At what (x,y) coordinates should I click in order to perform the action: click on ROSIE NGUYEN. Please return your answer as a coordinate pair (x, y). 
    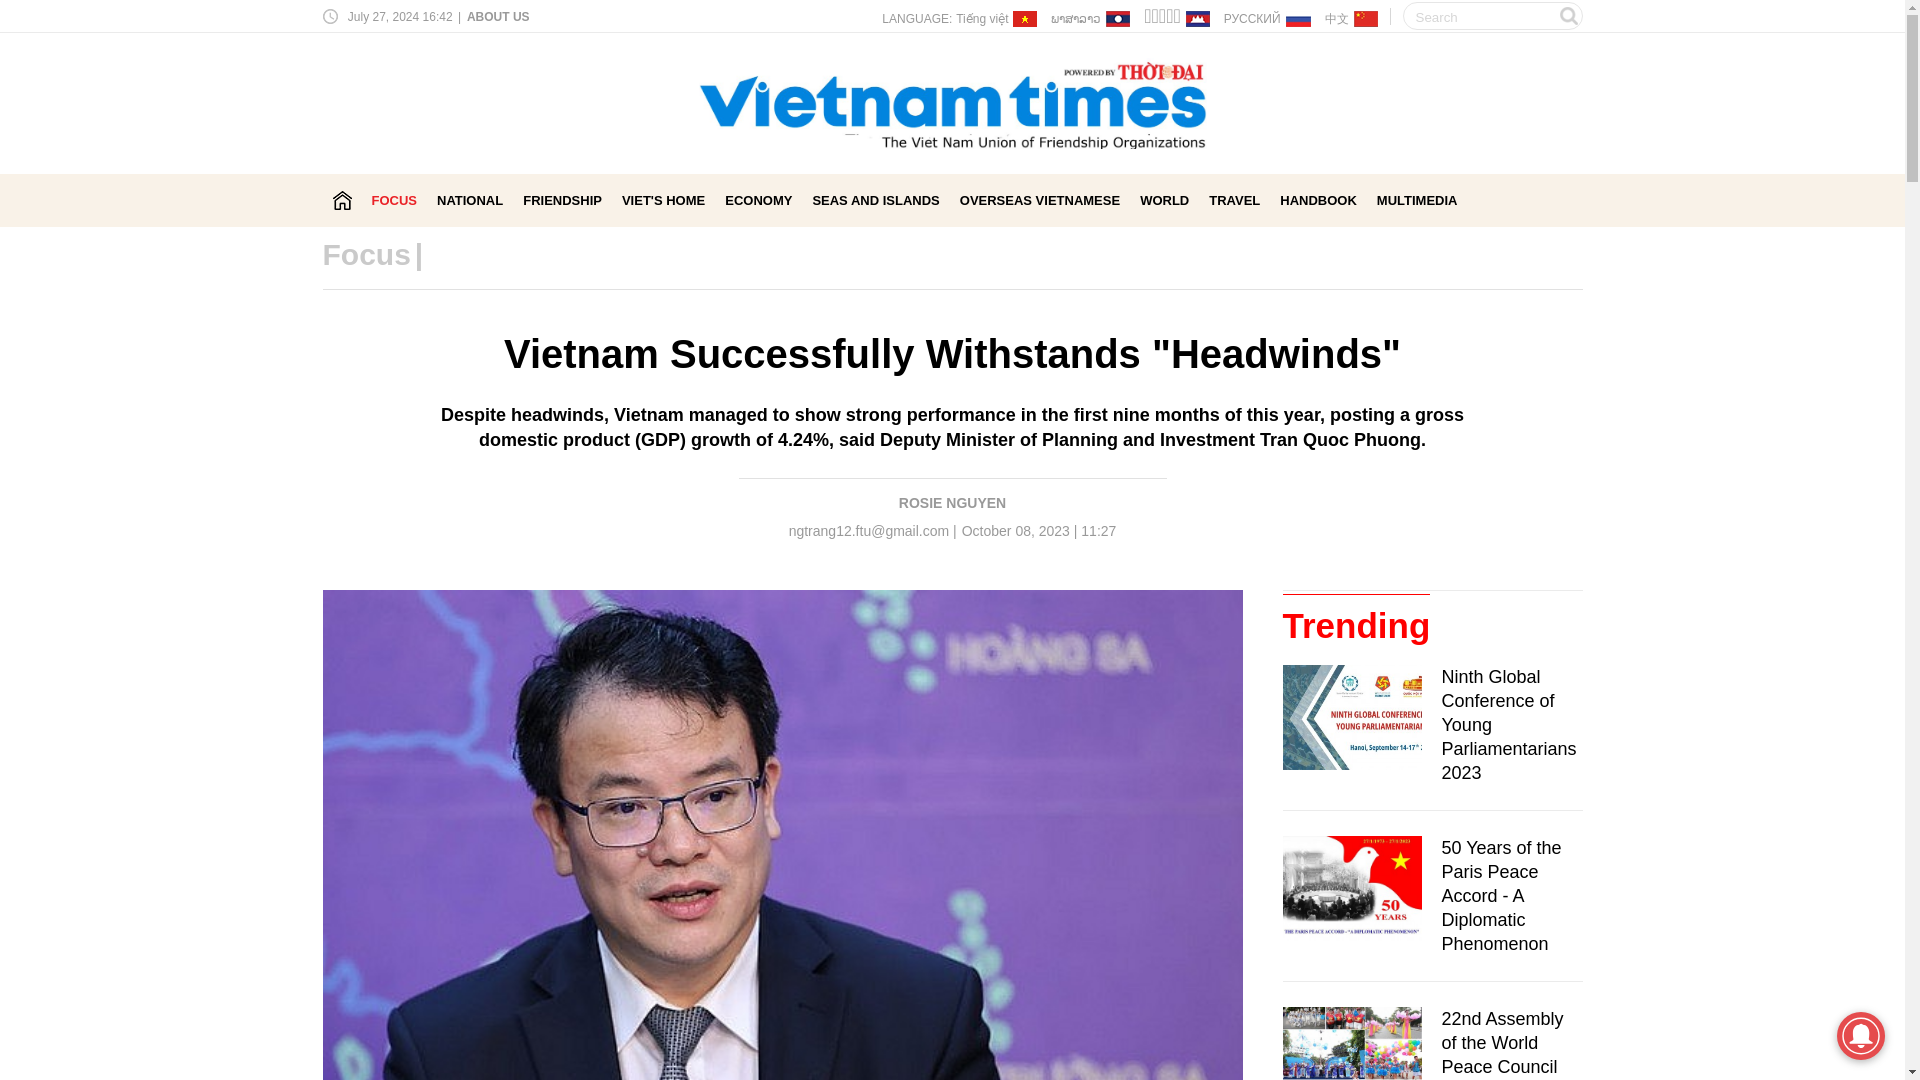
    Looking at the image, I should click on (952, 502).